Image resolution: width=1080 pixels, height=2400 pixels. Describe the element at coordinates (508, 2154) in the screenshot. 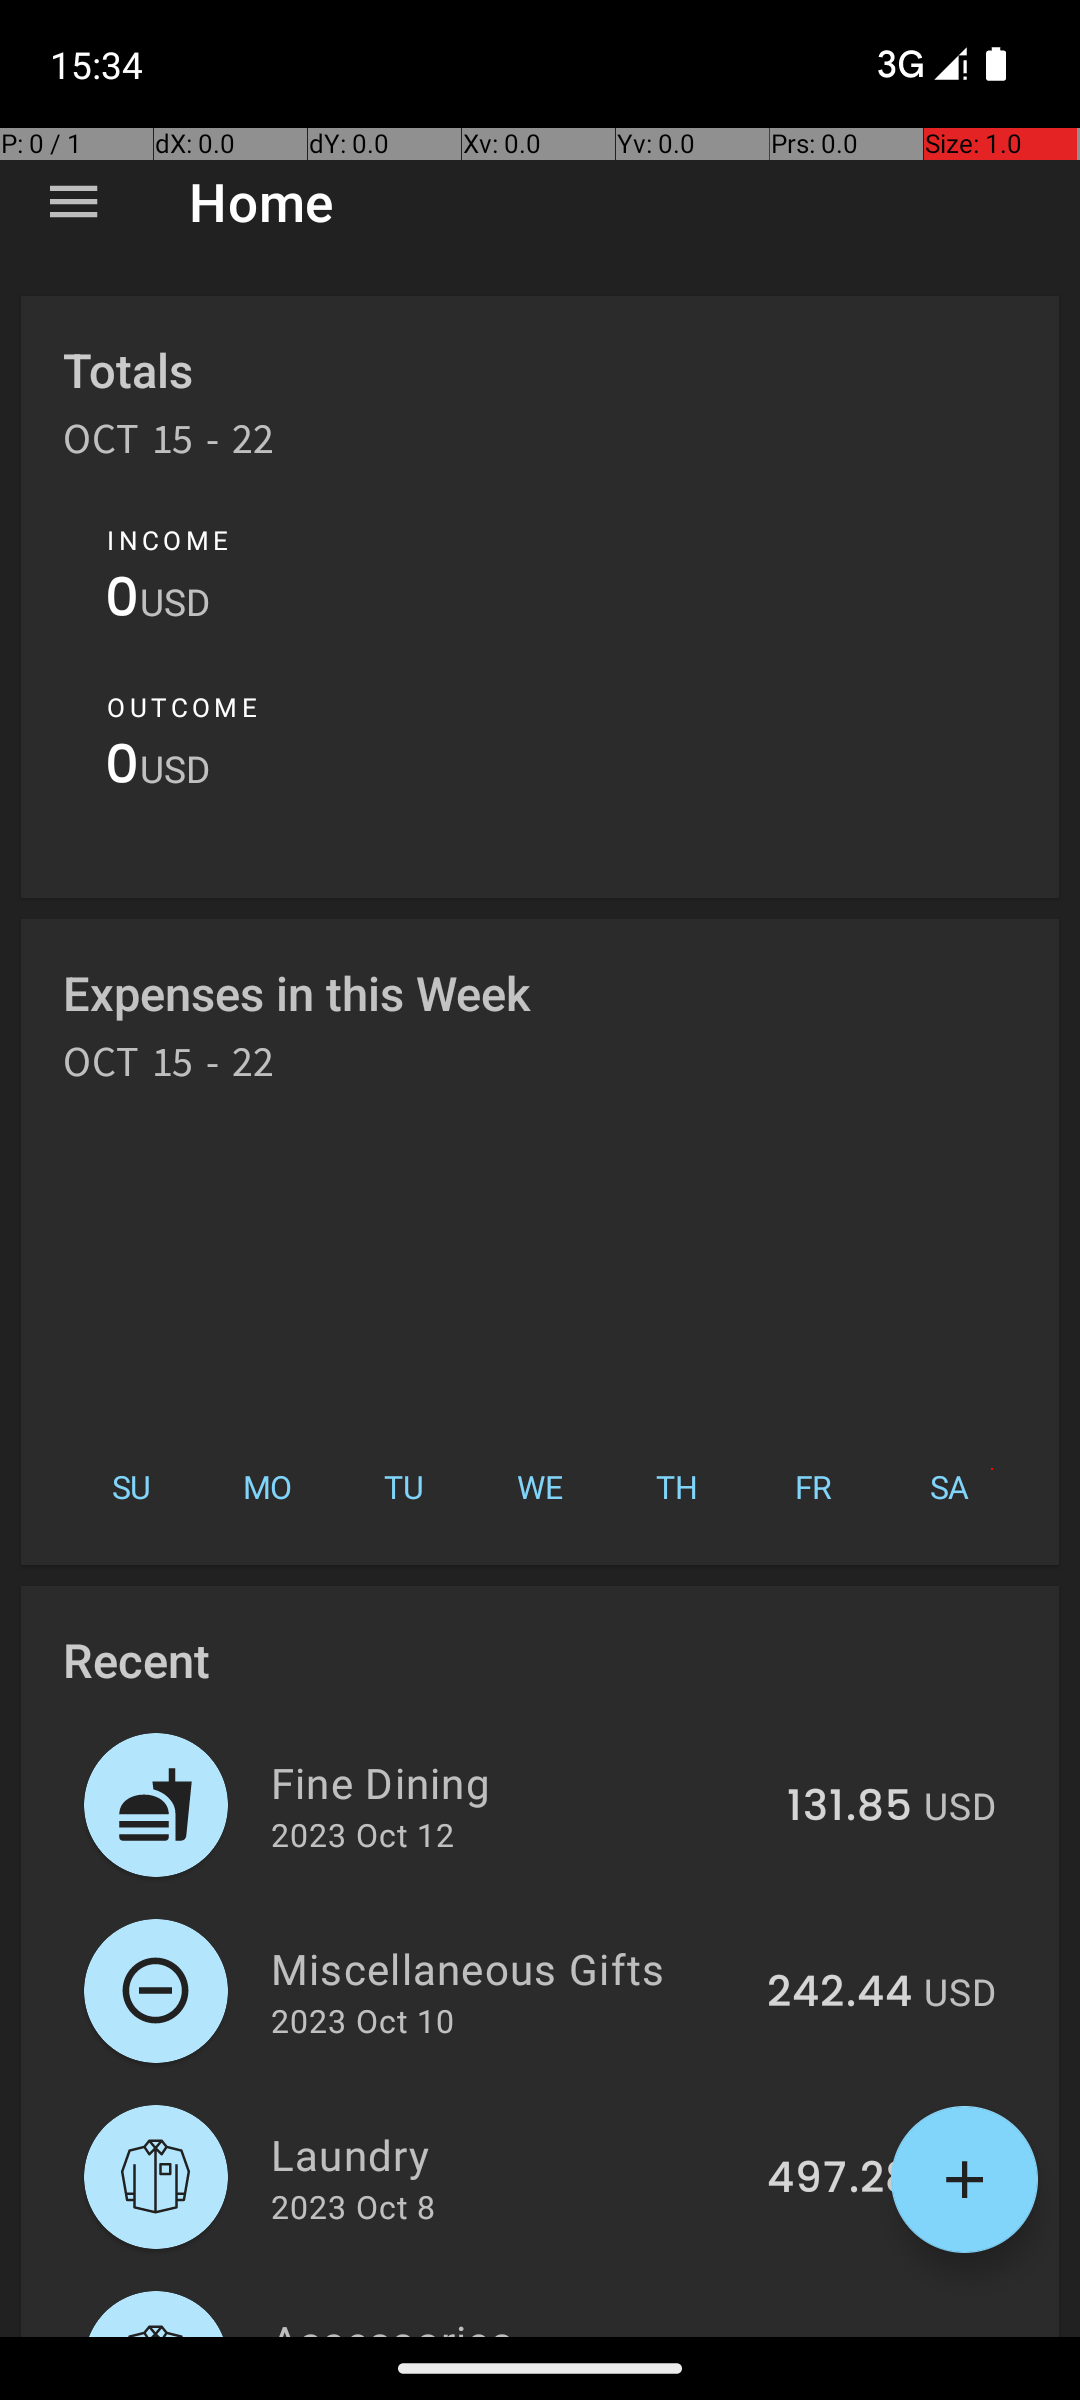

I see `Laundry` at that location.